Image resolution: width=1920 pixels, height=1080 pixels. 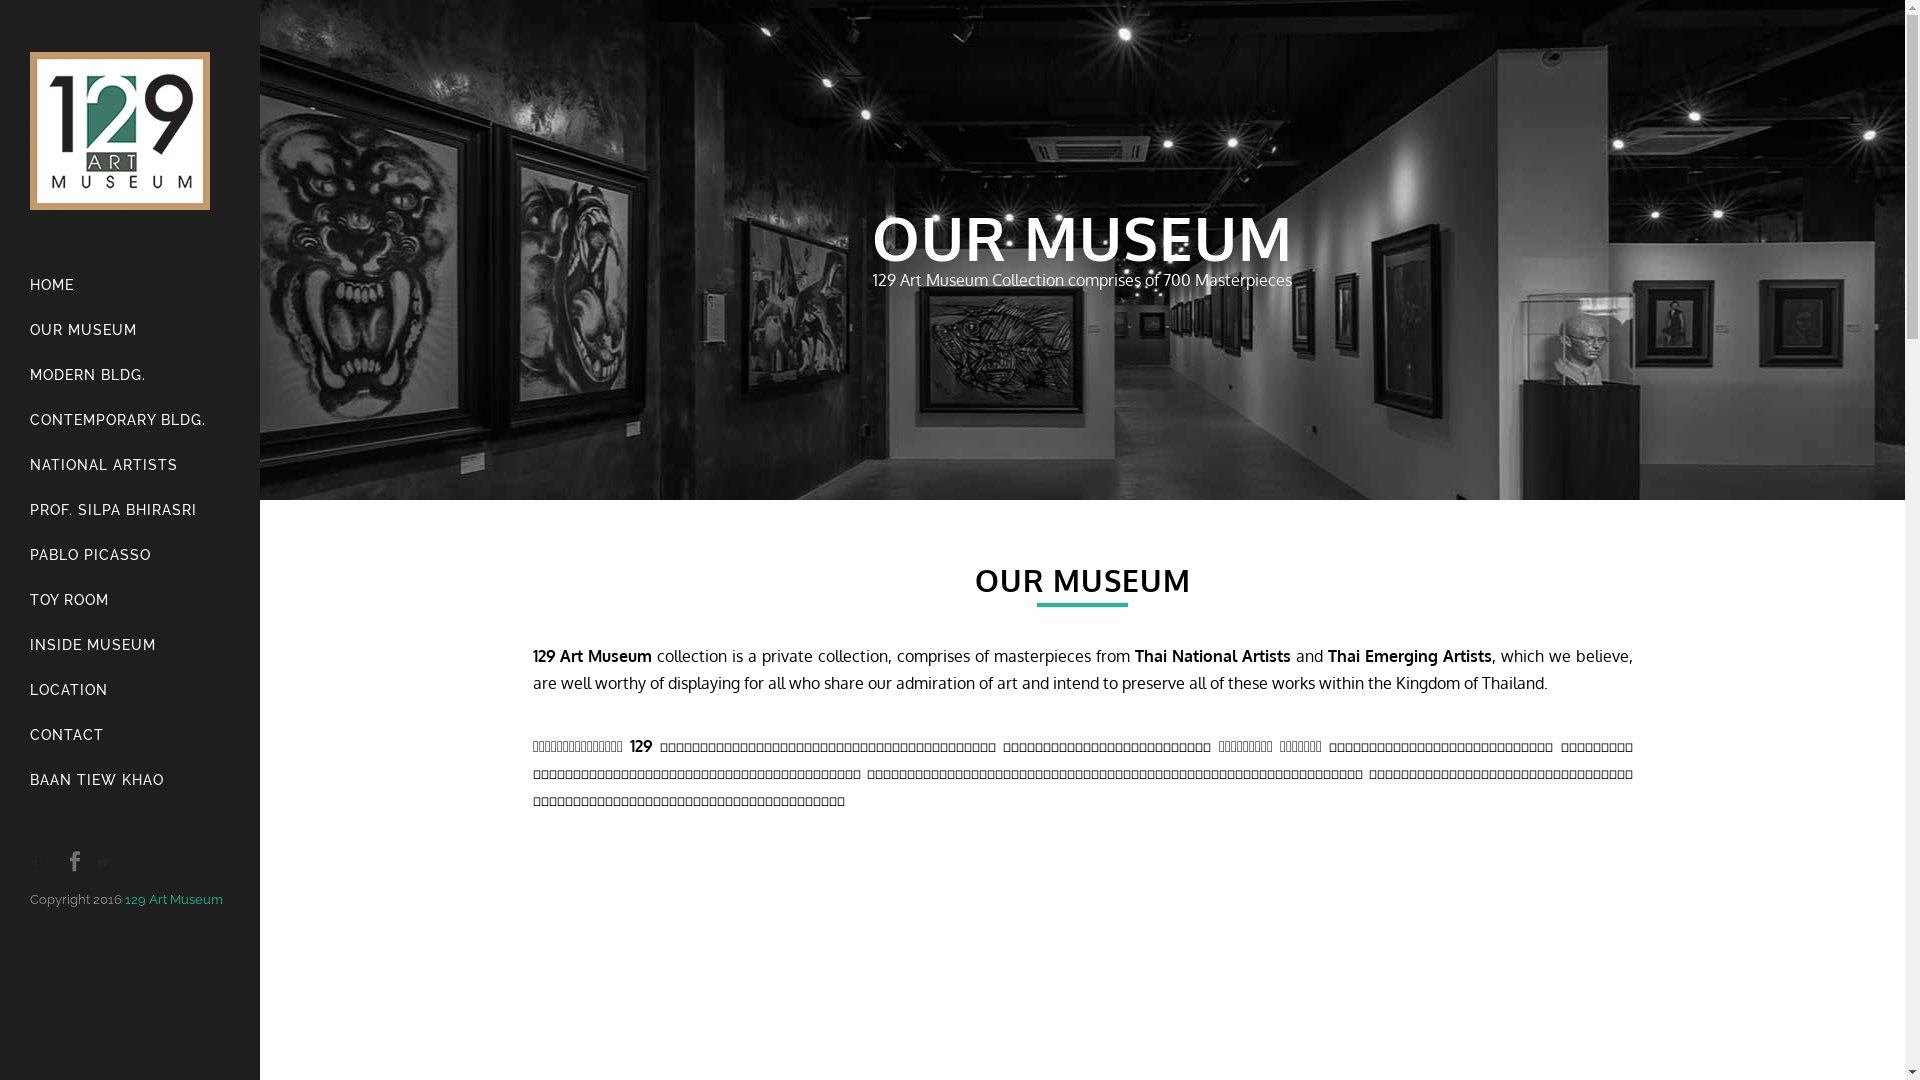 What do you see at coordinates (130, 646) in the screenshot?
I see `INSIDE MUSEUM` at bounding box center [130, 646].